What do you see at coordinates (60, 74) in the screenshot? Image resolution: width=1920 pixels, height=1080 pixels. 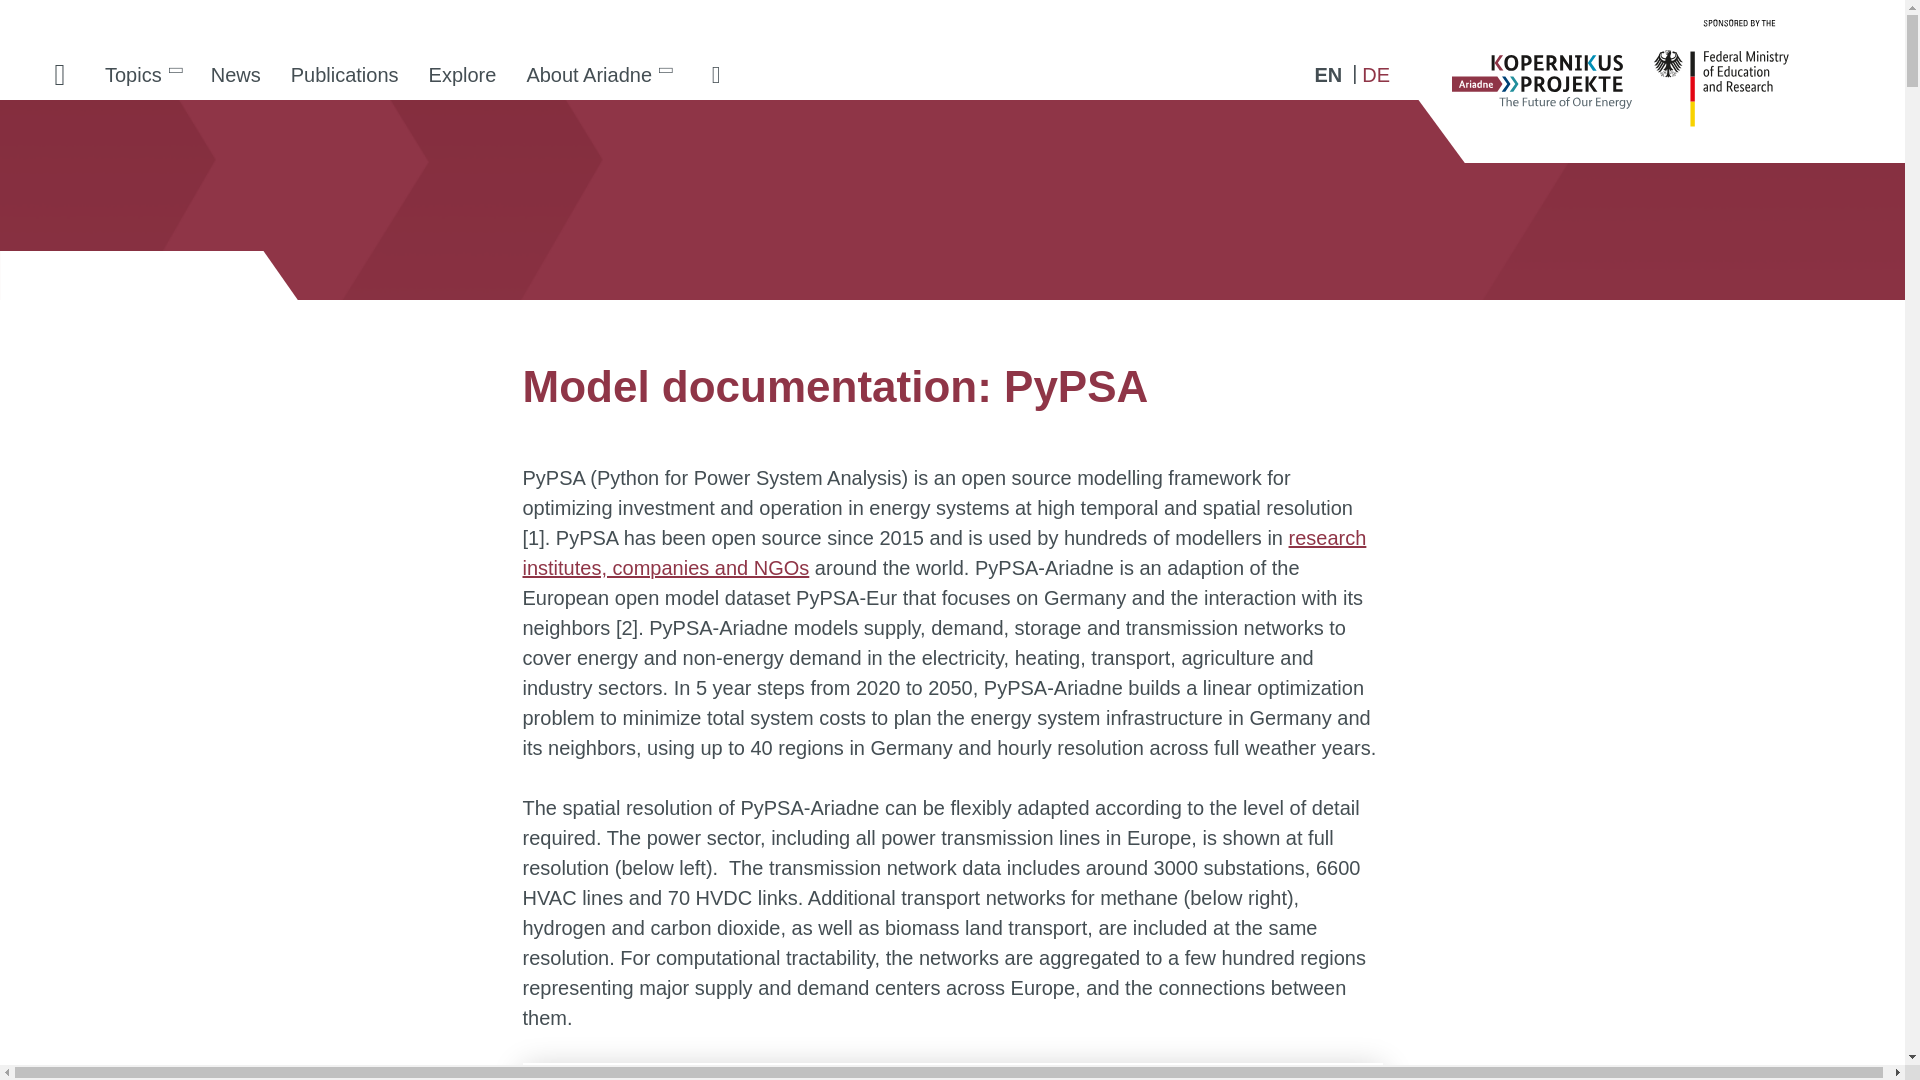 I see `Home` at bounding box center [60, 74].